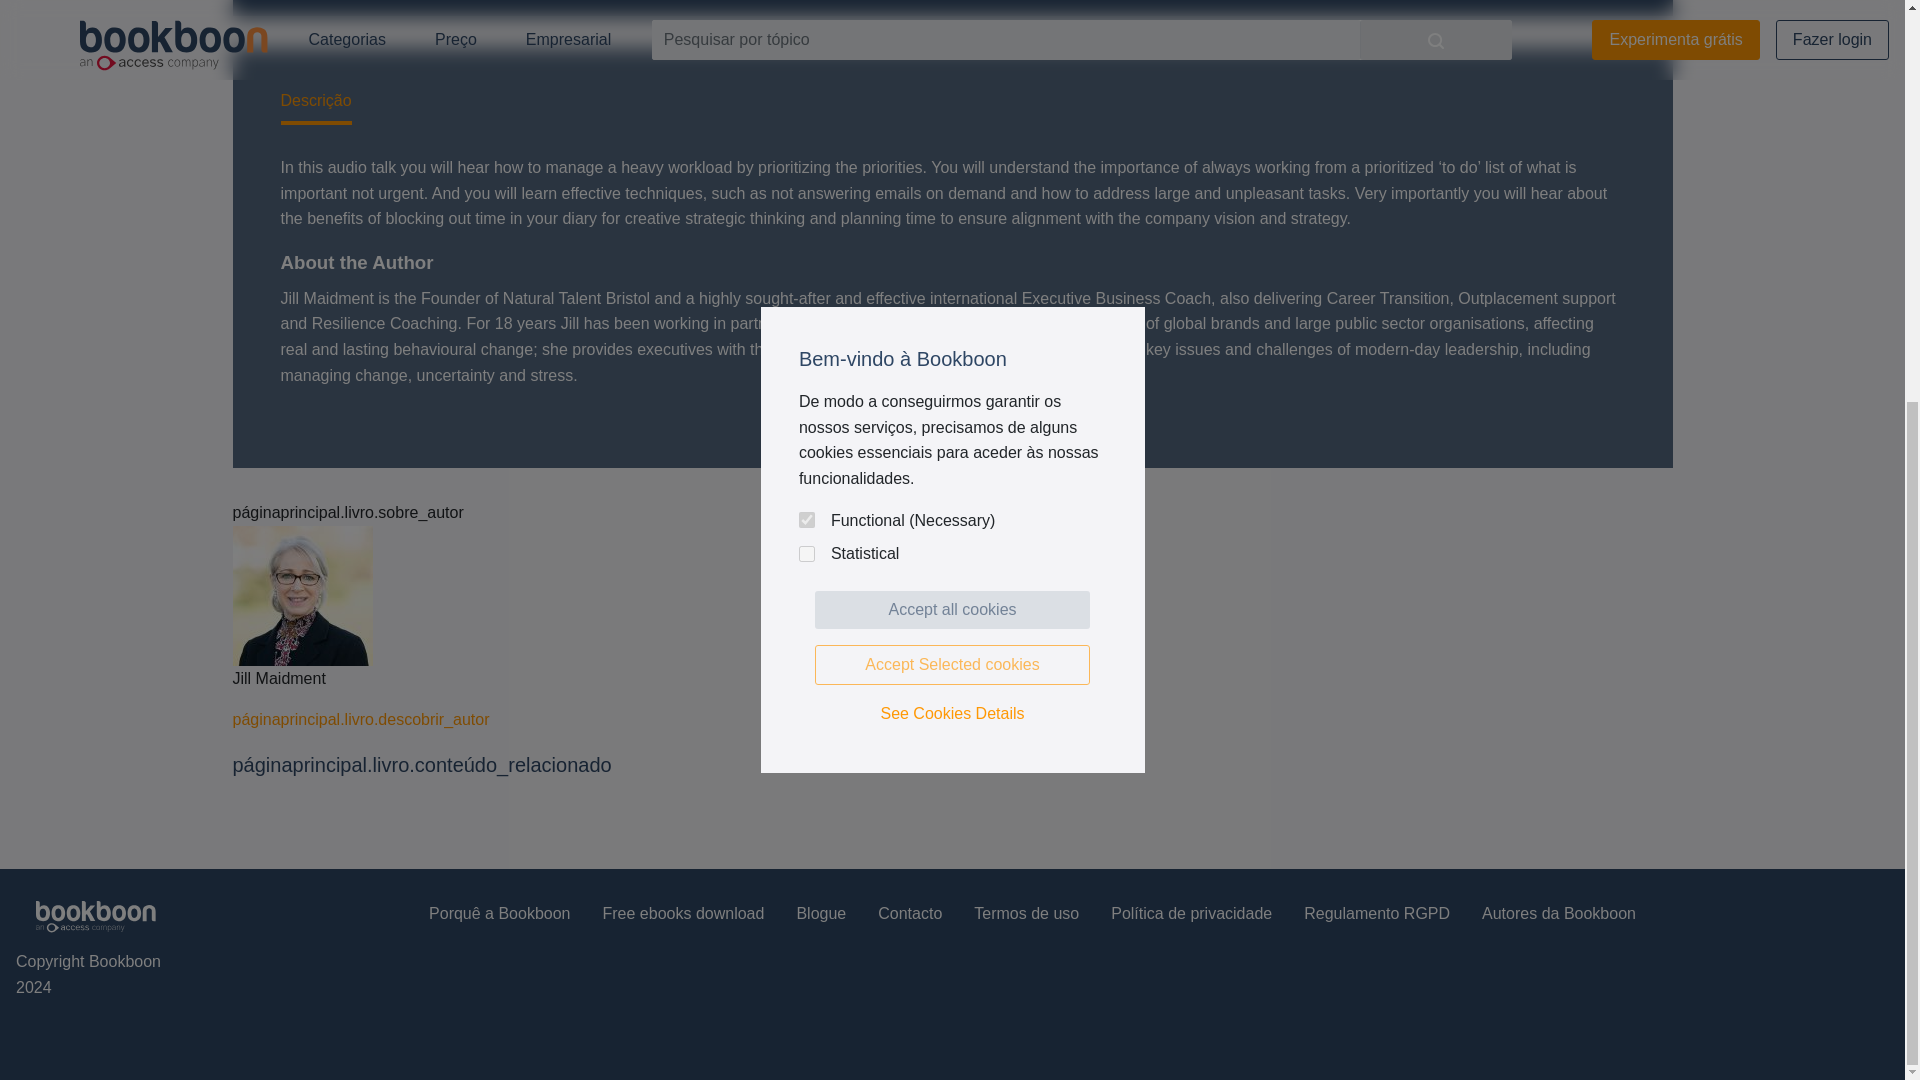 The image size is (1920, 1080). Describe the element at coordinates (952, 34) in the screenshot. I see `Accept Selected cookies` at that location.